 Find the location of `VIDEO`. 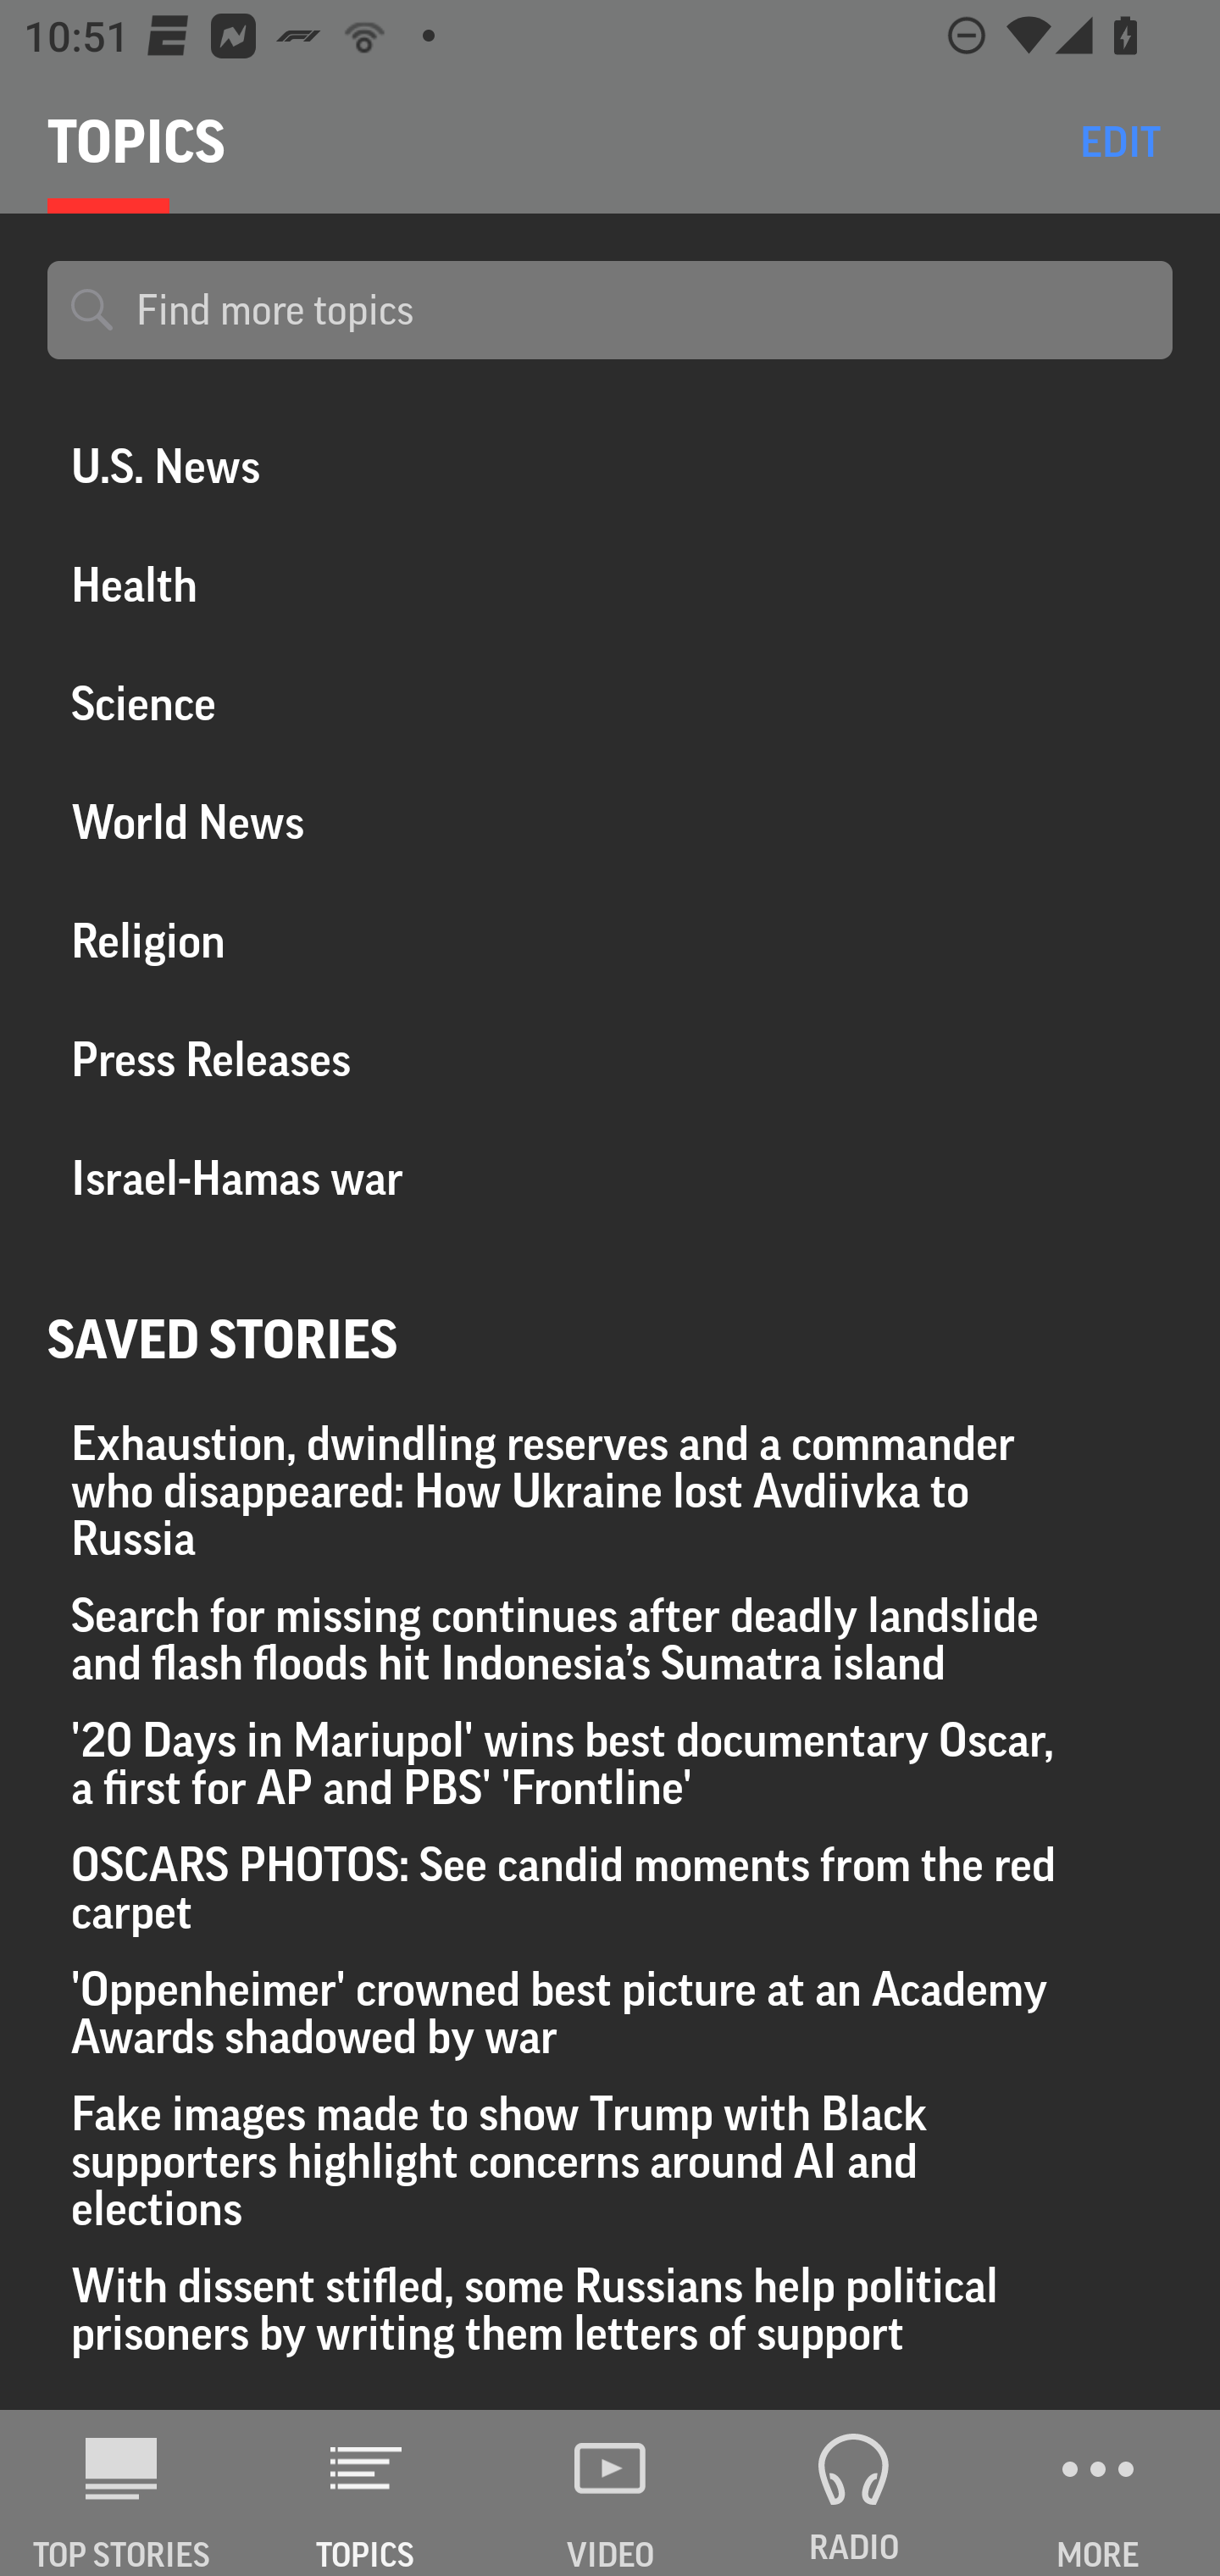

VIDEO is located at coordinates (610, 2493).